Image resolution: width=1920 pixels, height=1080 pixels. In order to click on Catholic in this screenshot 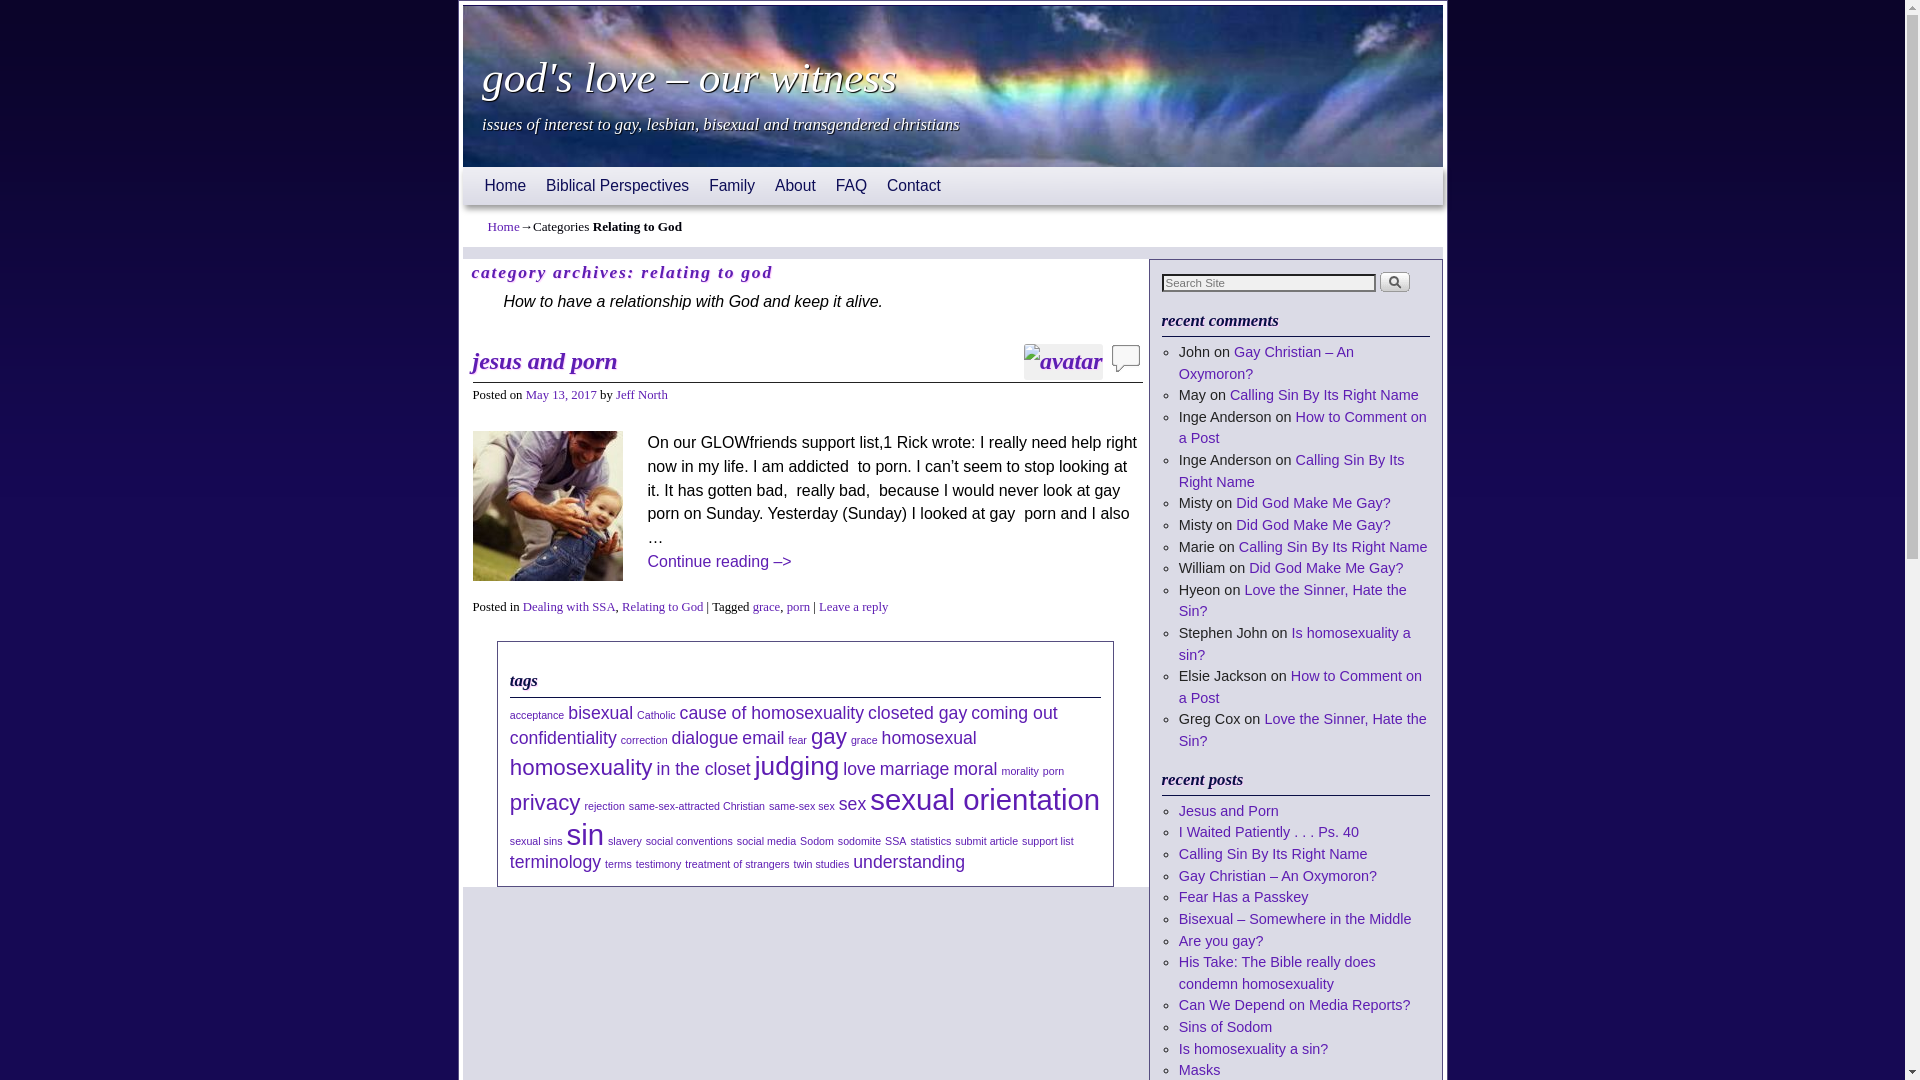, I will do `click(656, 715)`.